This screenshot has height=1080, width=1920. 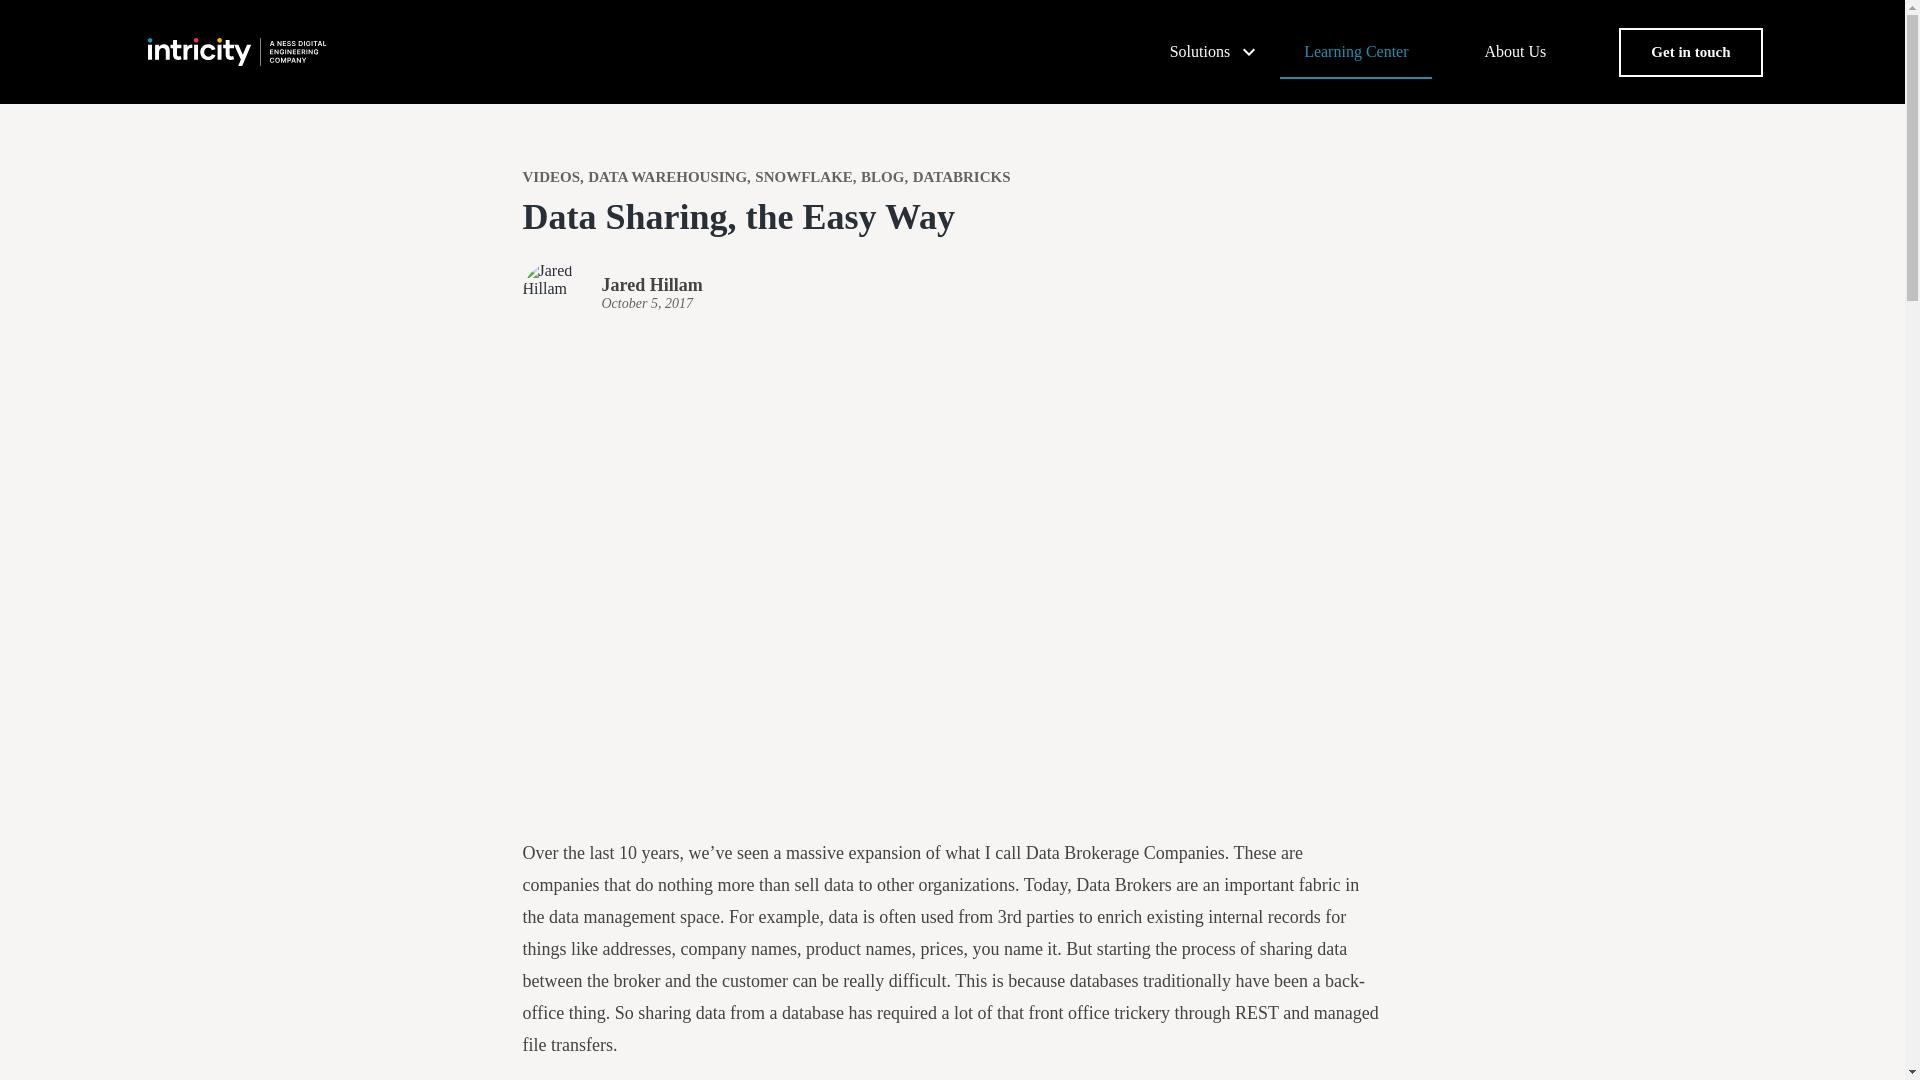 I want to click on VIDEOS,, so click(x=552, y=177).